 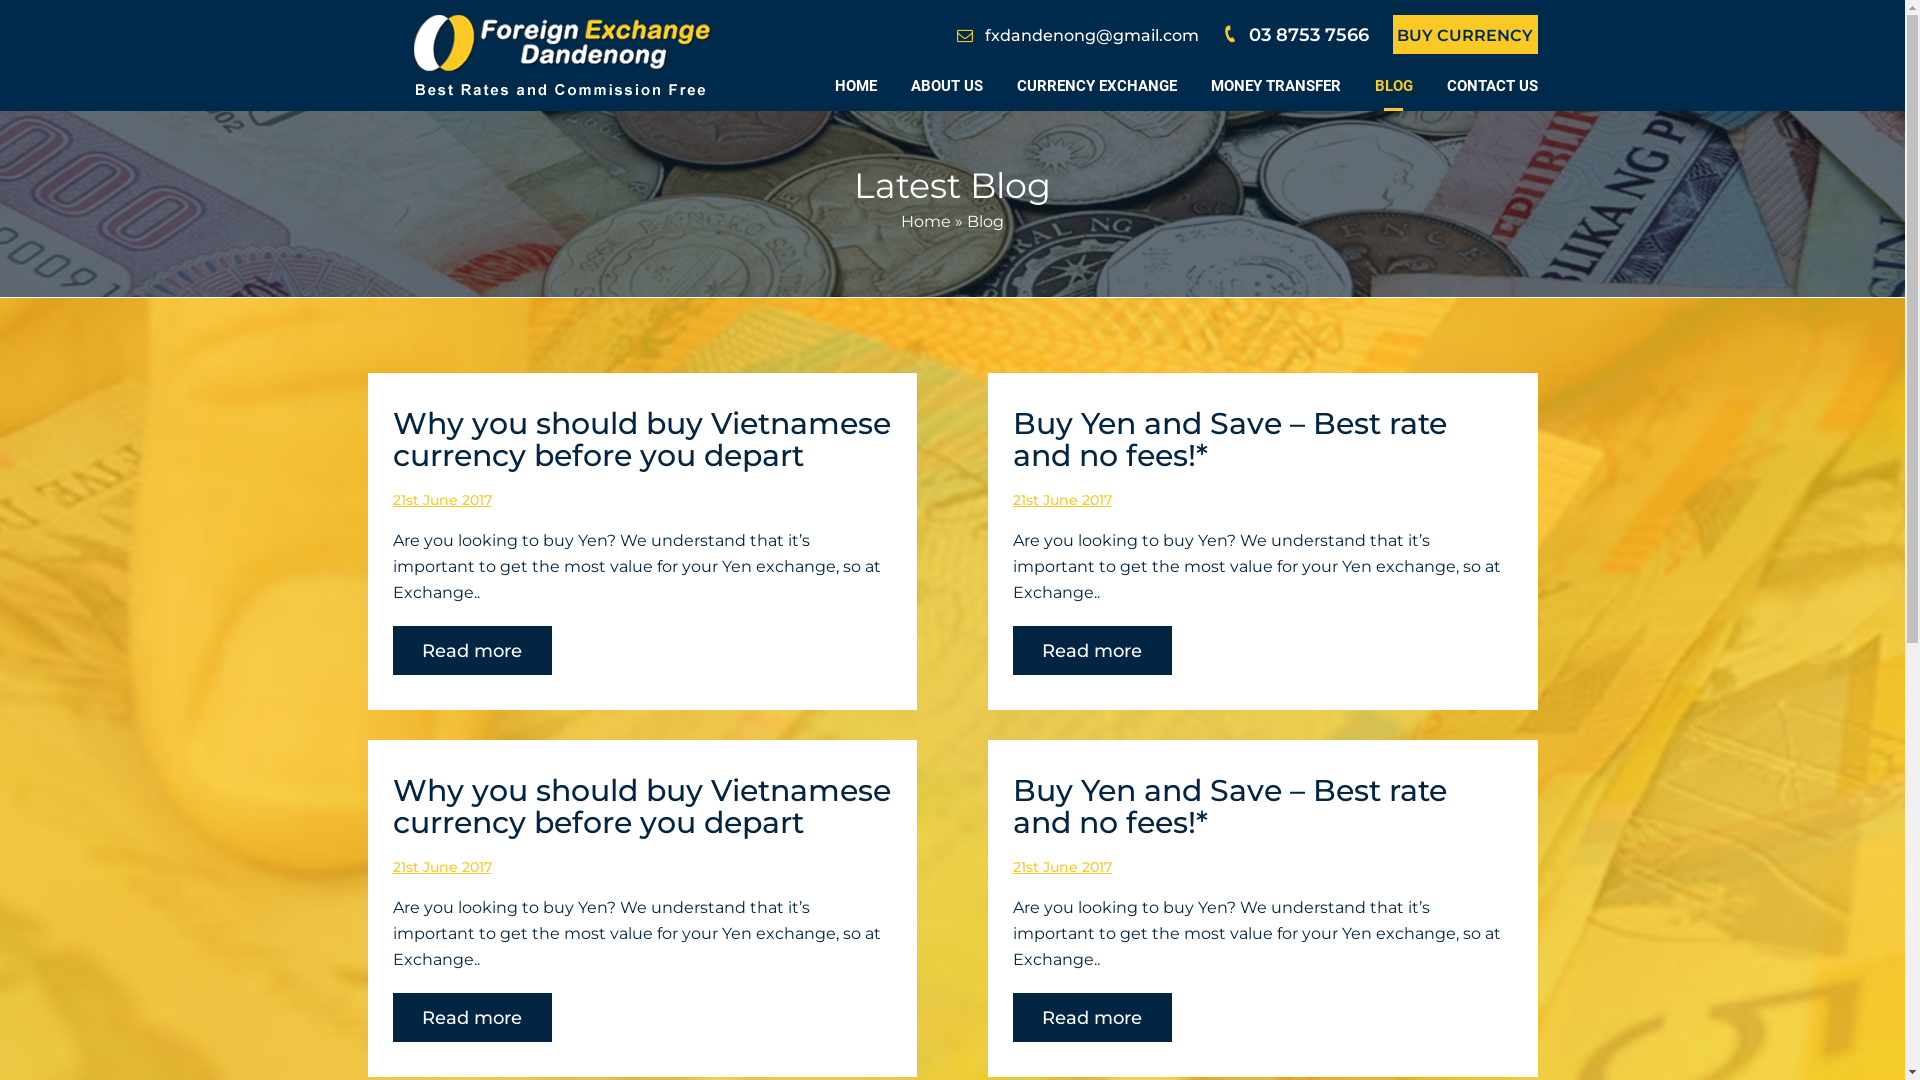 I want to click on Home, so click(x=926, y=222).